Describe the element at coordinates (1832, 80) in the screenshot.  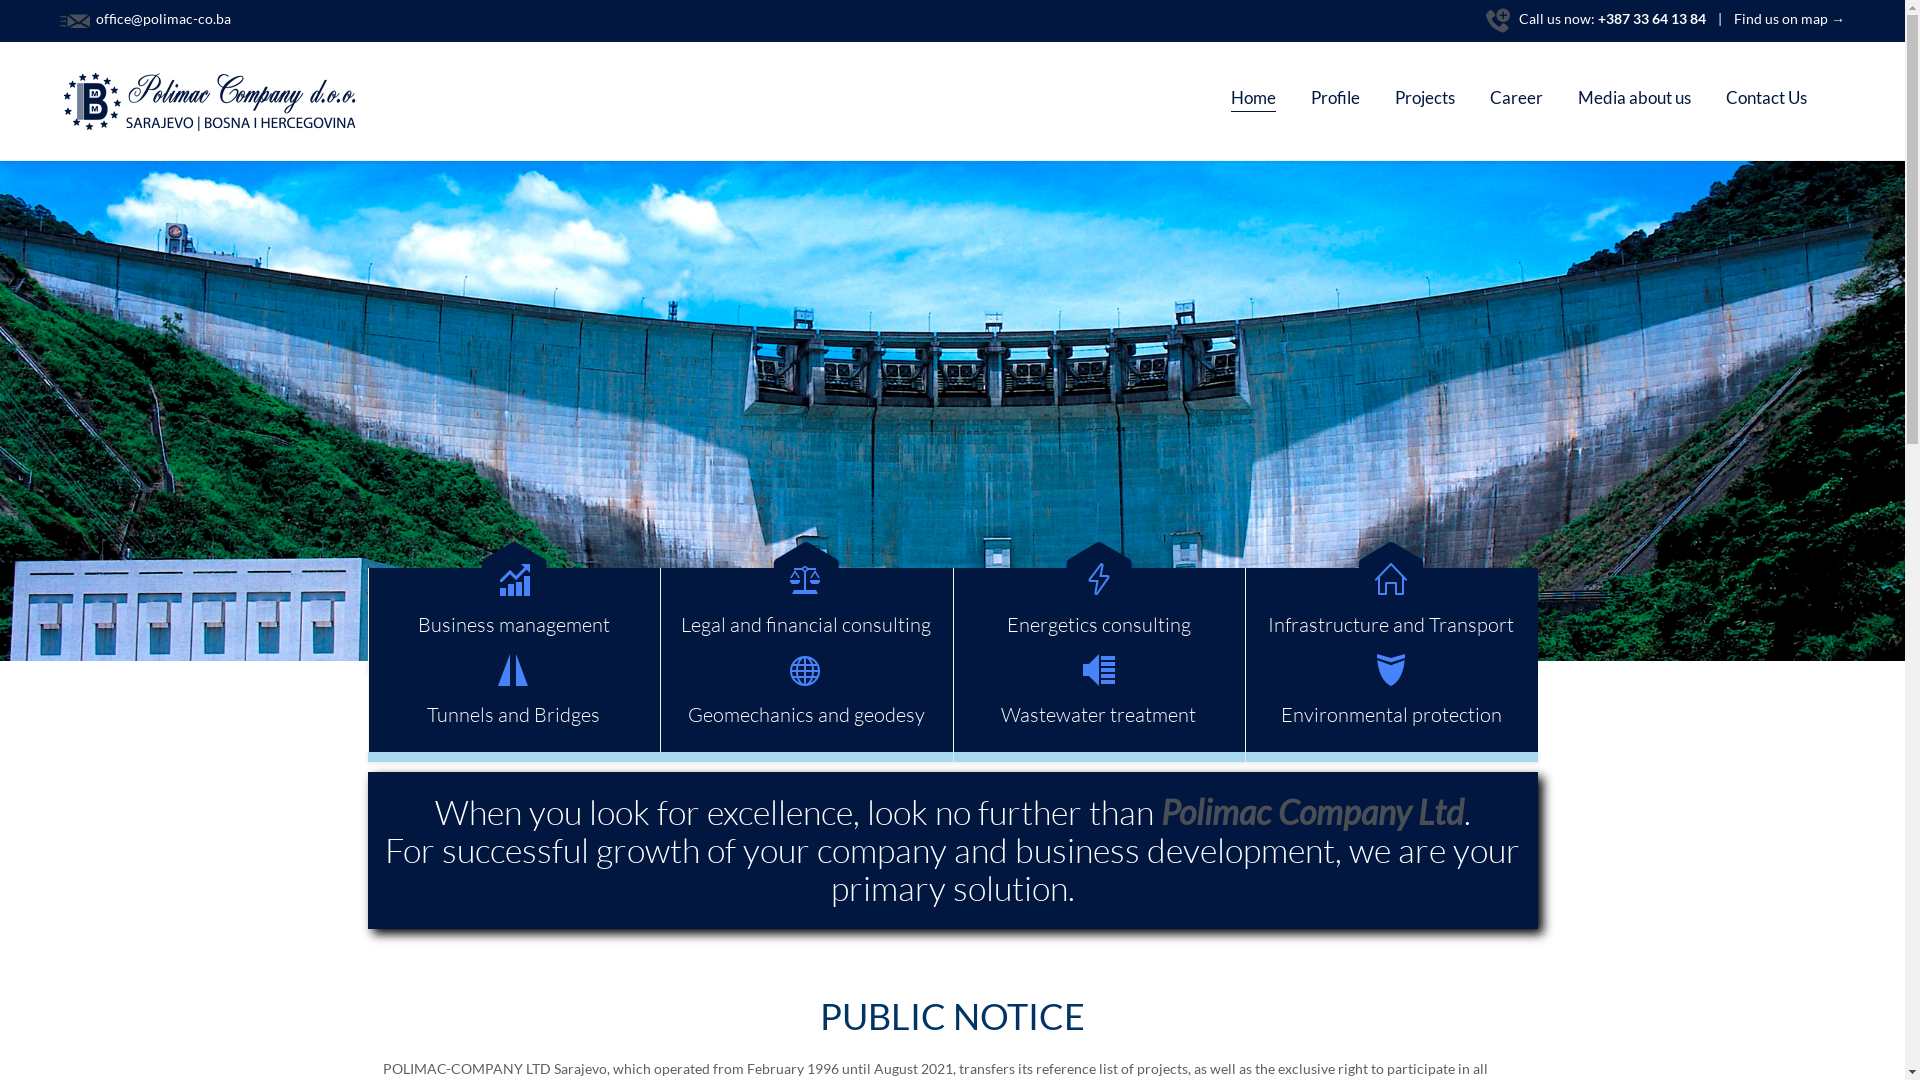
I see `Skip to content` at that location.